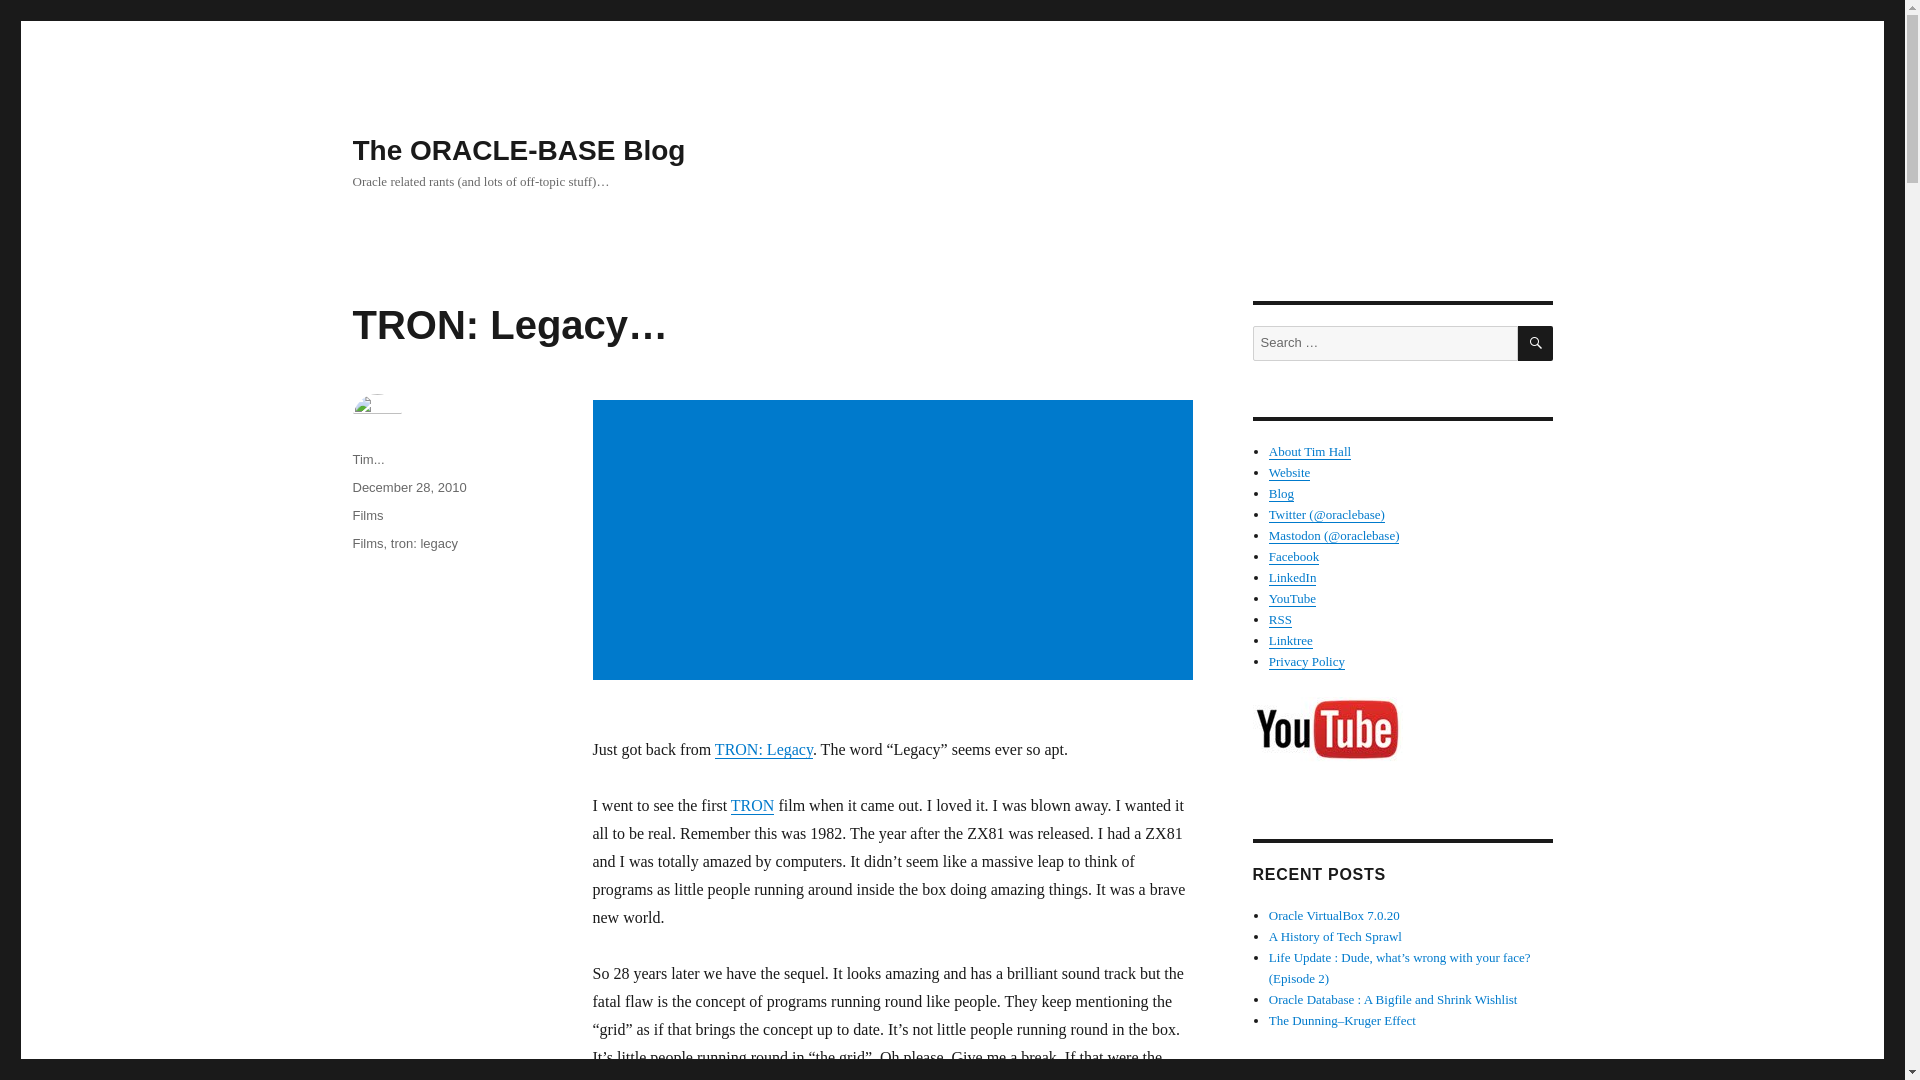 Image resolution: width=1920 pixels, height=1080 pixels. I want to click on Films, so click(366, 514).